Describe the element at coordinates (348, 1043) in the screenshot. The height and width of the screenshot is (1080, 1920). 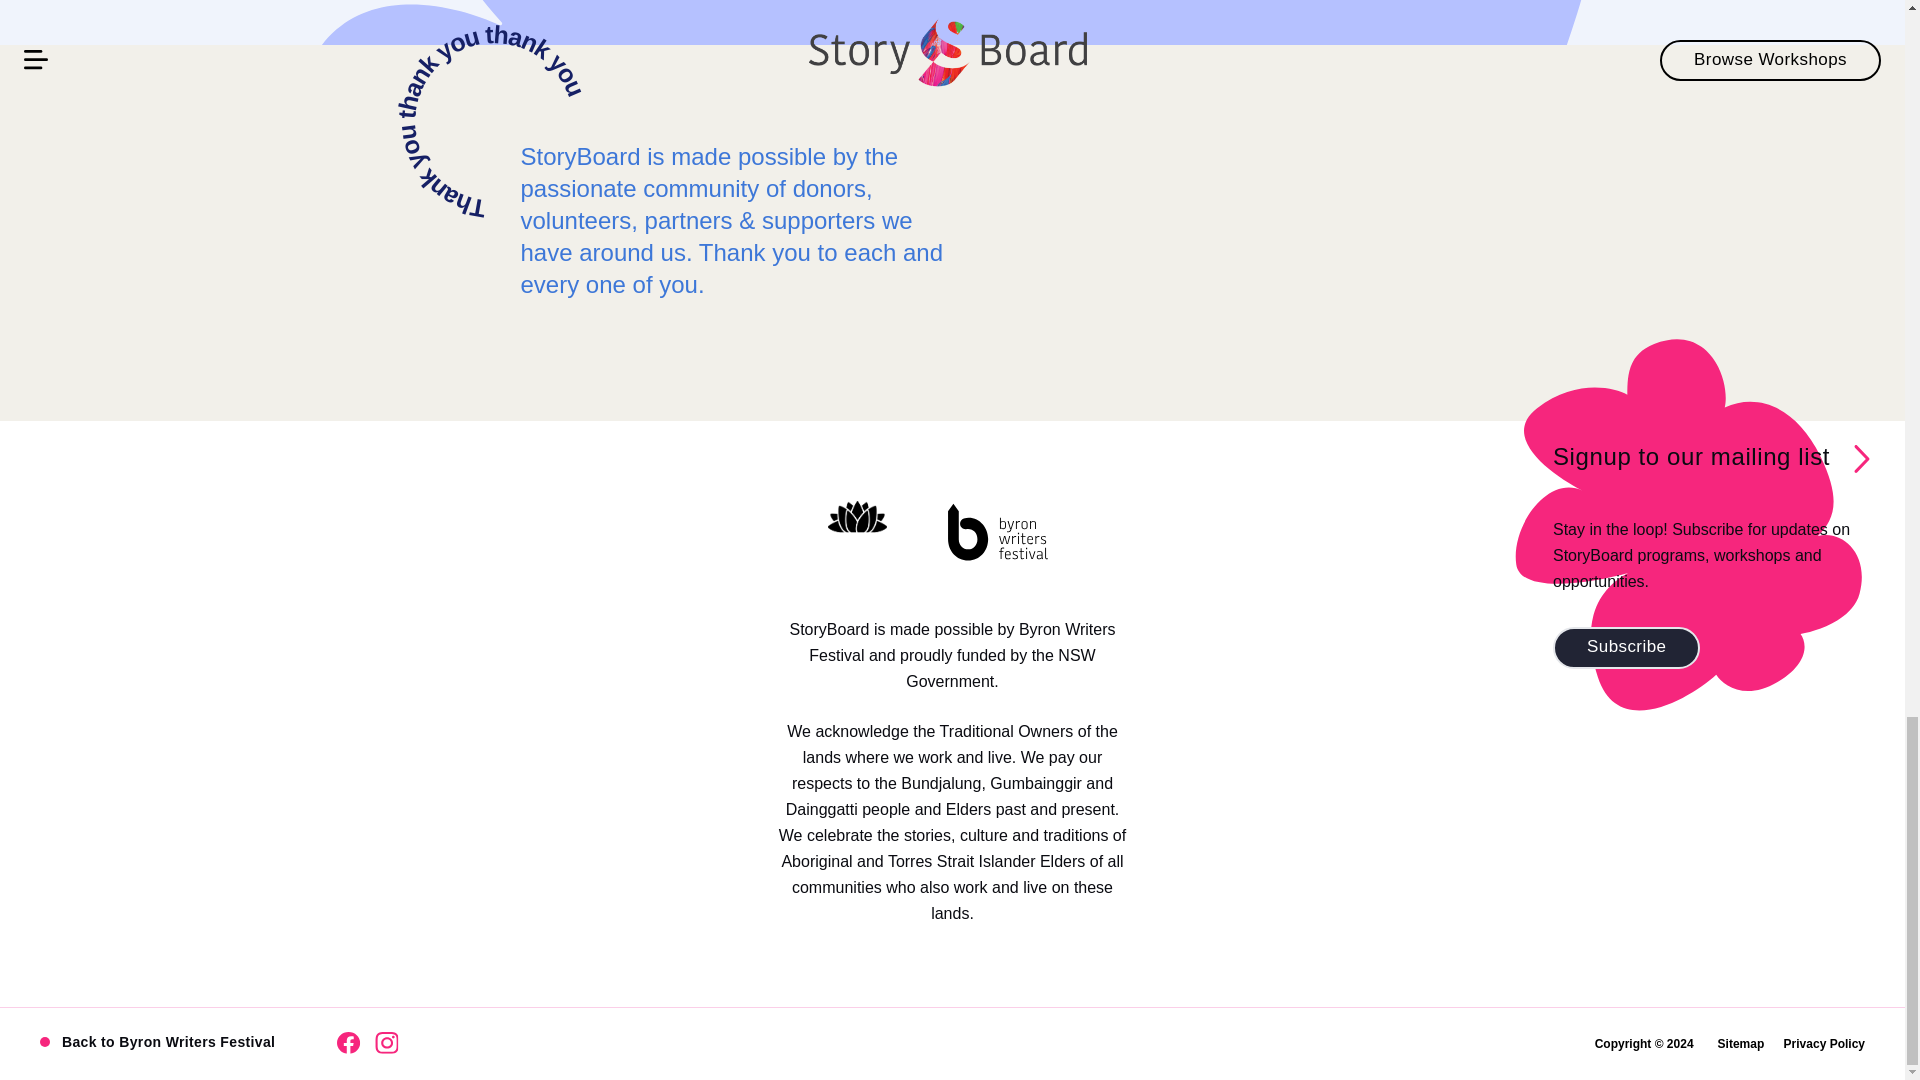
I see `Visit Storyboard on Facebook` at that location.